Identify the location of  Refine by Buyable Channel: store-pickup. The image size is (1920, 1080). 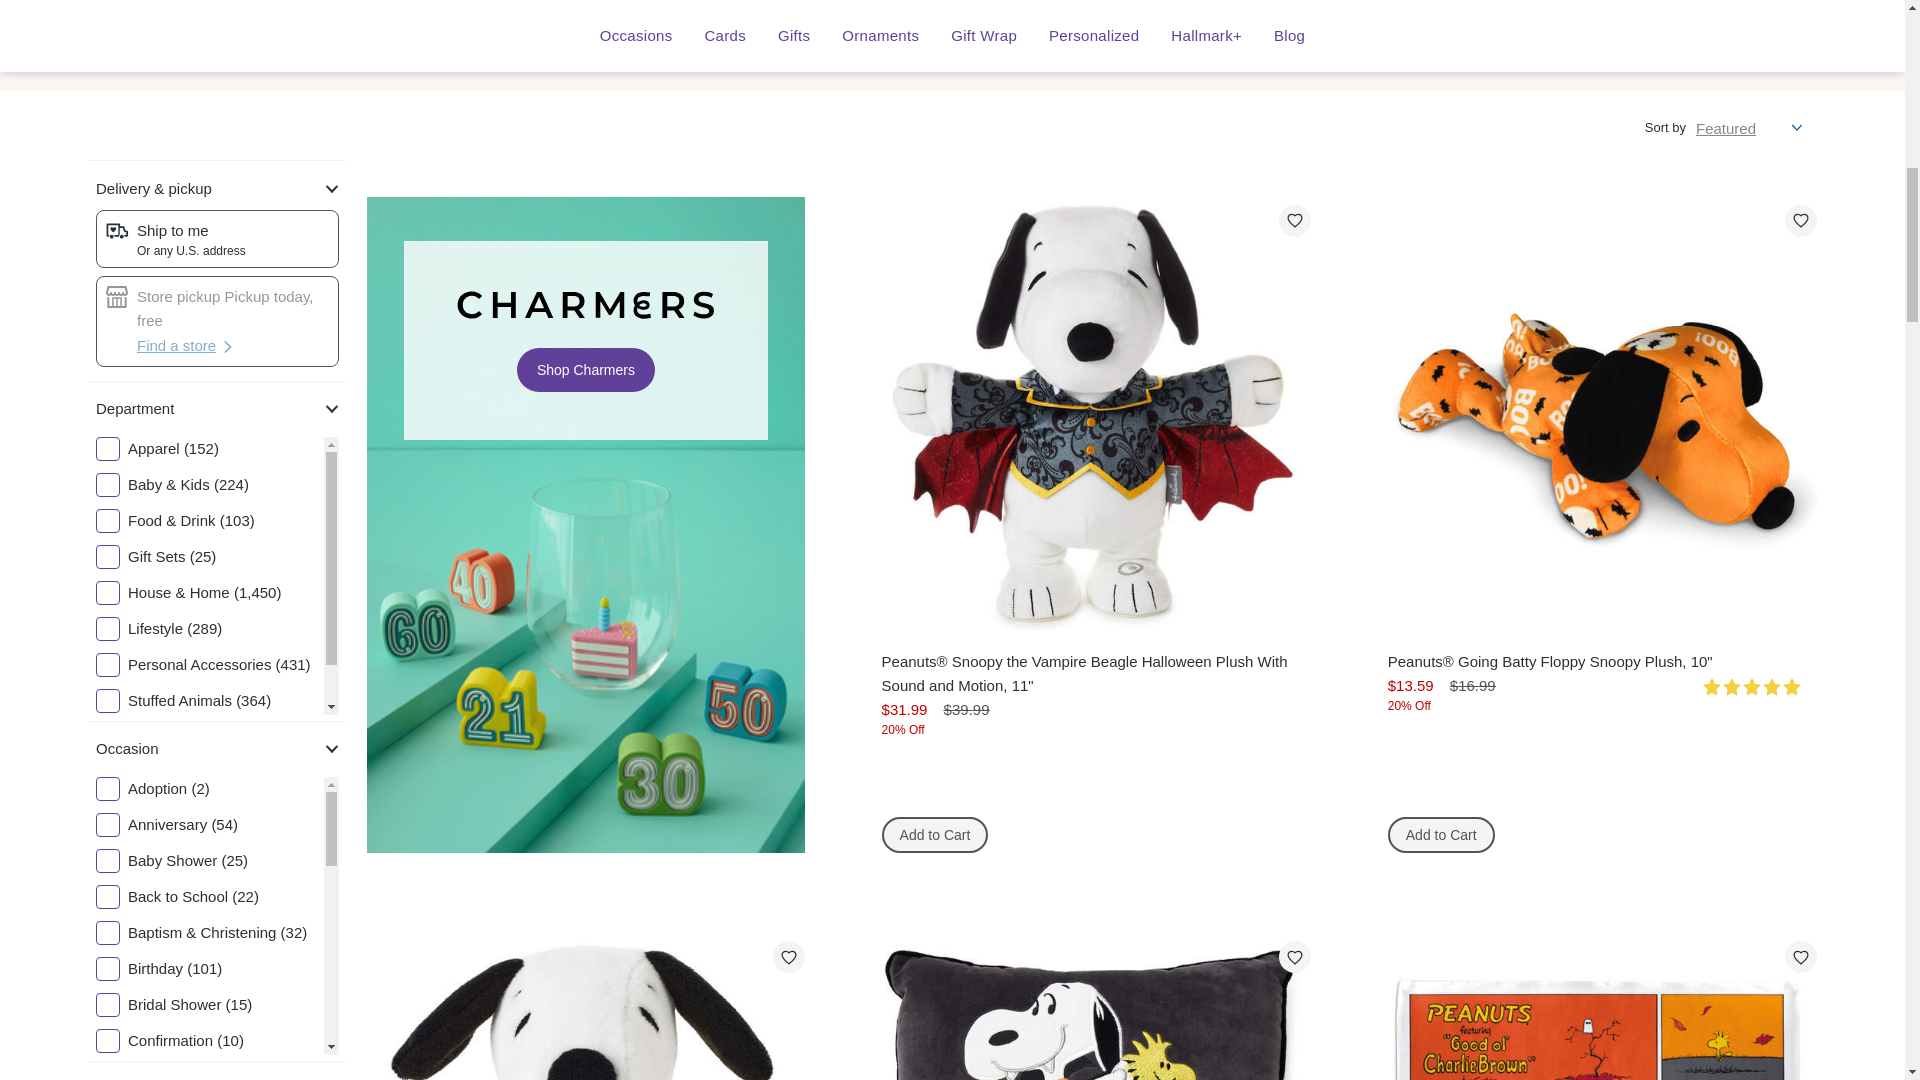
(218, 308).